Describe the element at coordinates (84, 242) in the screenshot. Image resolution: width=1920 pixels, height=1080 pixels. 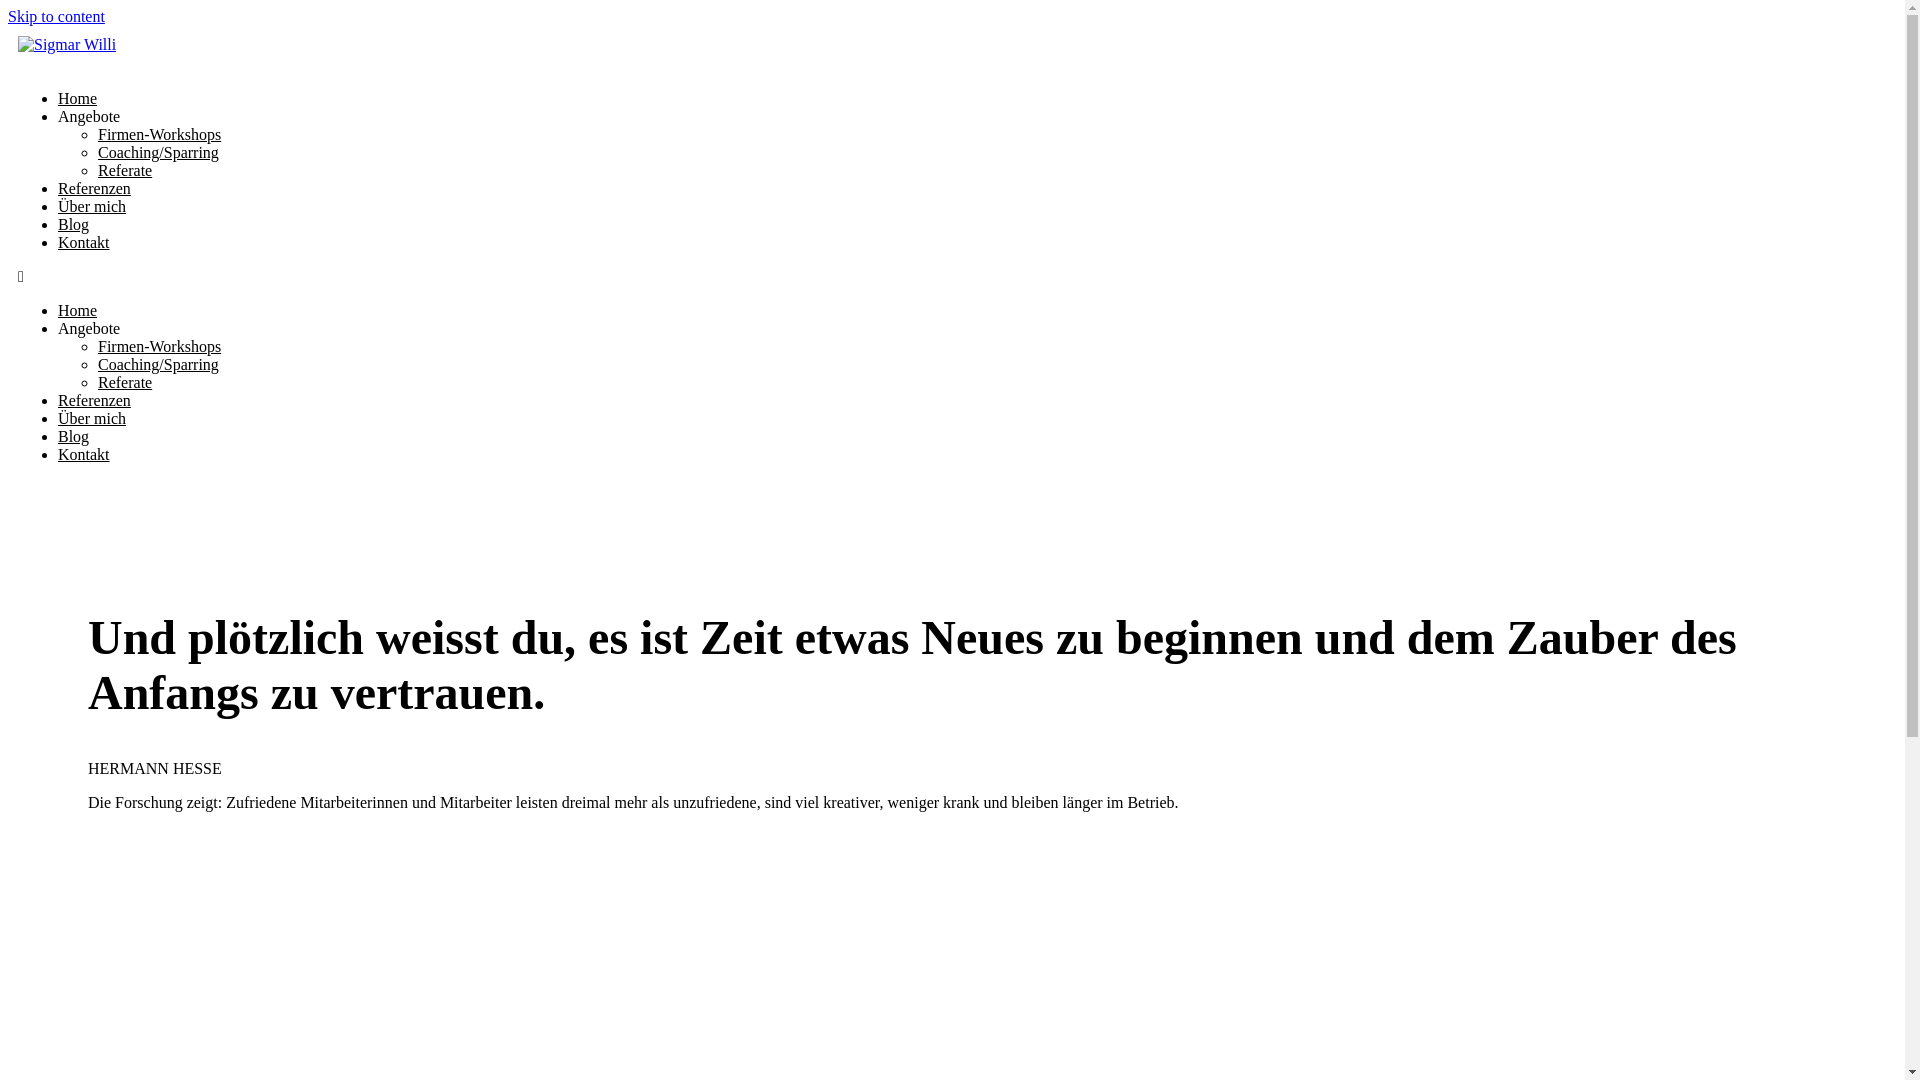
I see `Kontakt` at that location.